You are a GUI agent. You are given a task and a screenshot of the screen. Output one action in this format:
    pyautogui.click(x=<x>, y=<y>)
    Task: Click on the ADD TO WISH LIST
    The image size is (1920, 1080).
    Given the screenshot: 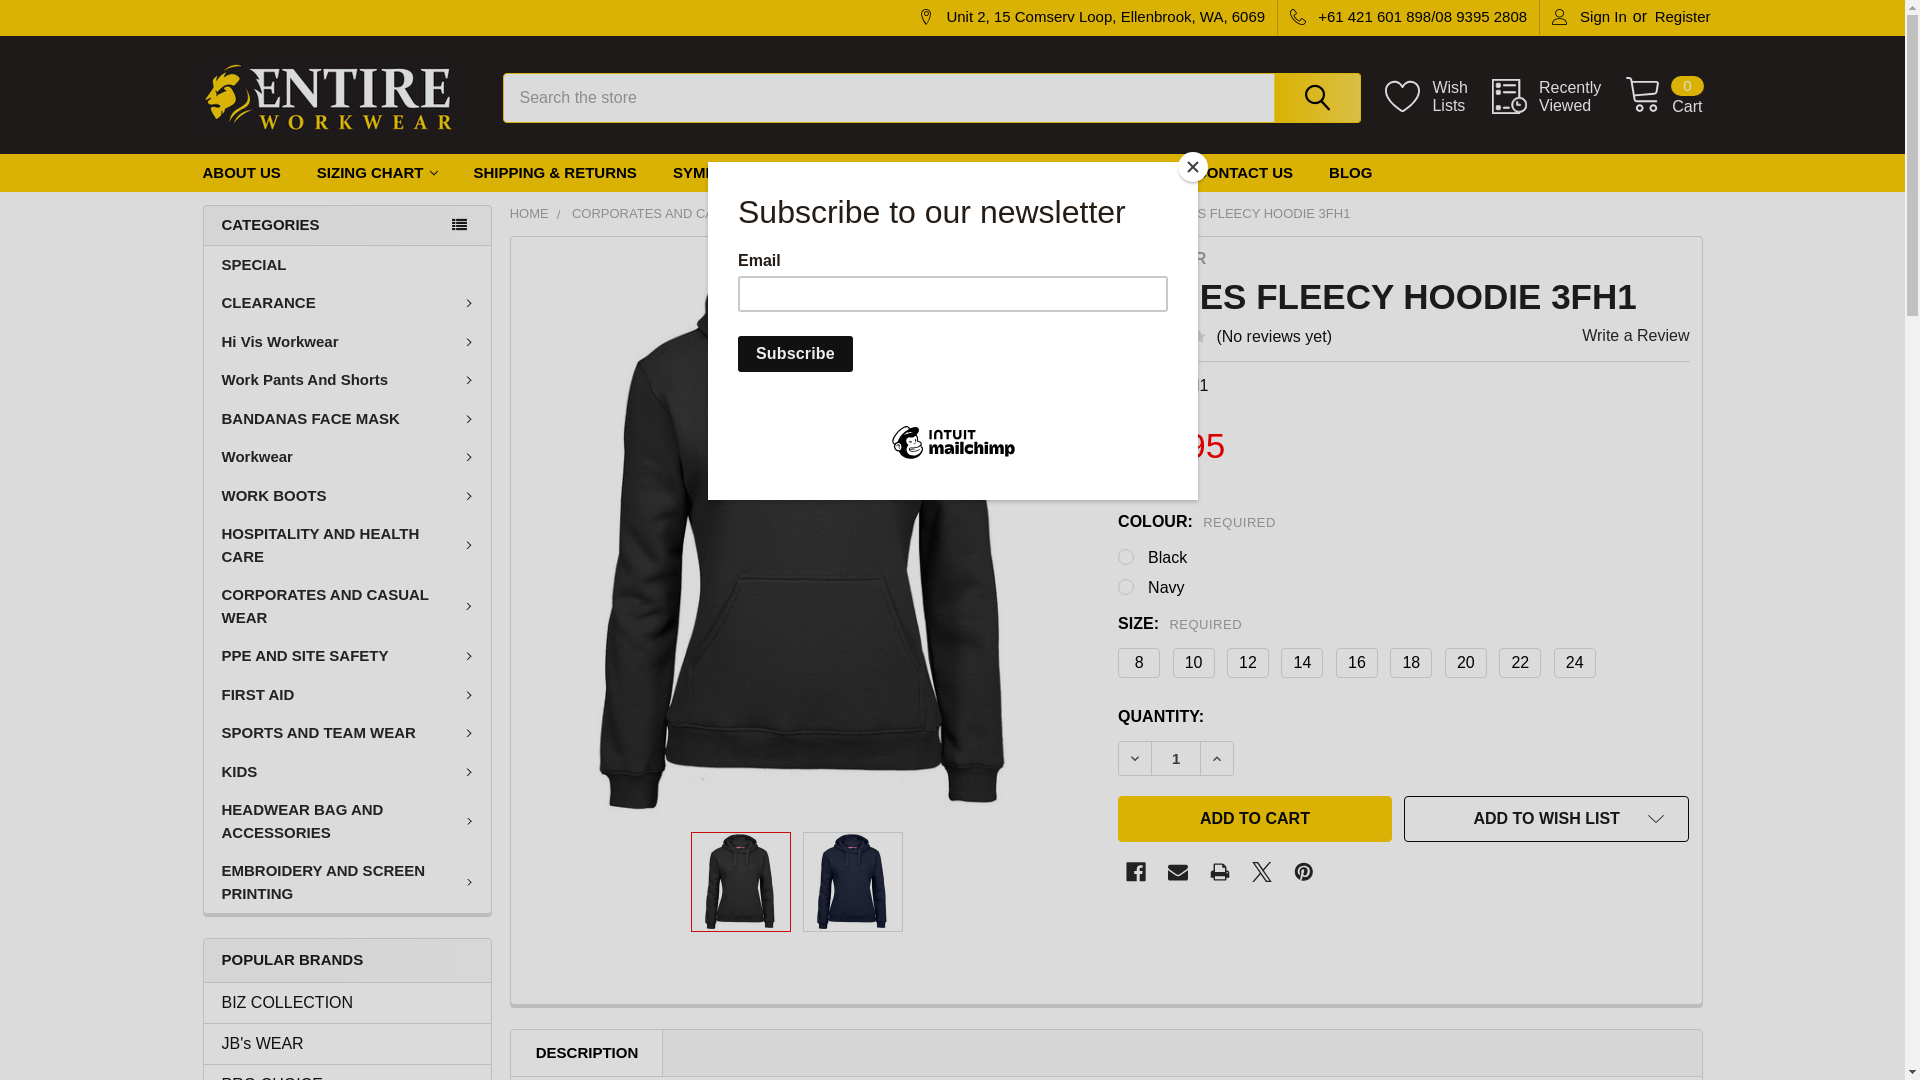 What is the action you would take?
    pyautogui.click(x=1547, y=819)
    